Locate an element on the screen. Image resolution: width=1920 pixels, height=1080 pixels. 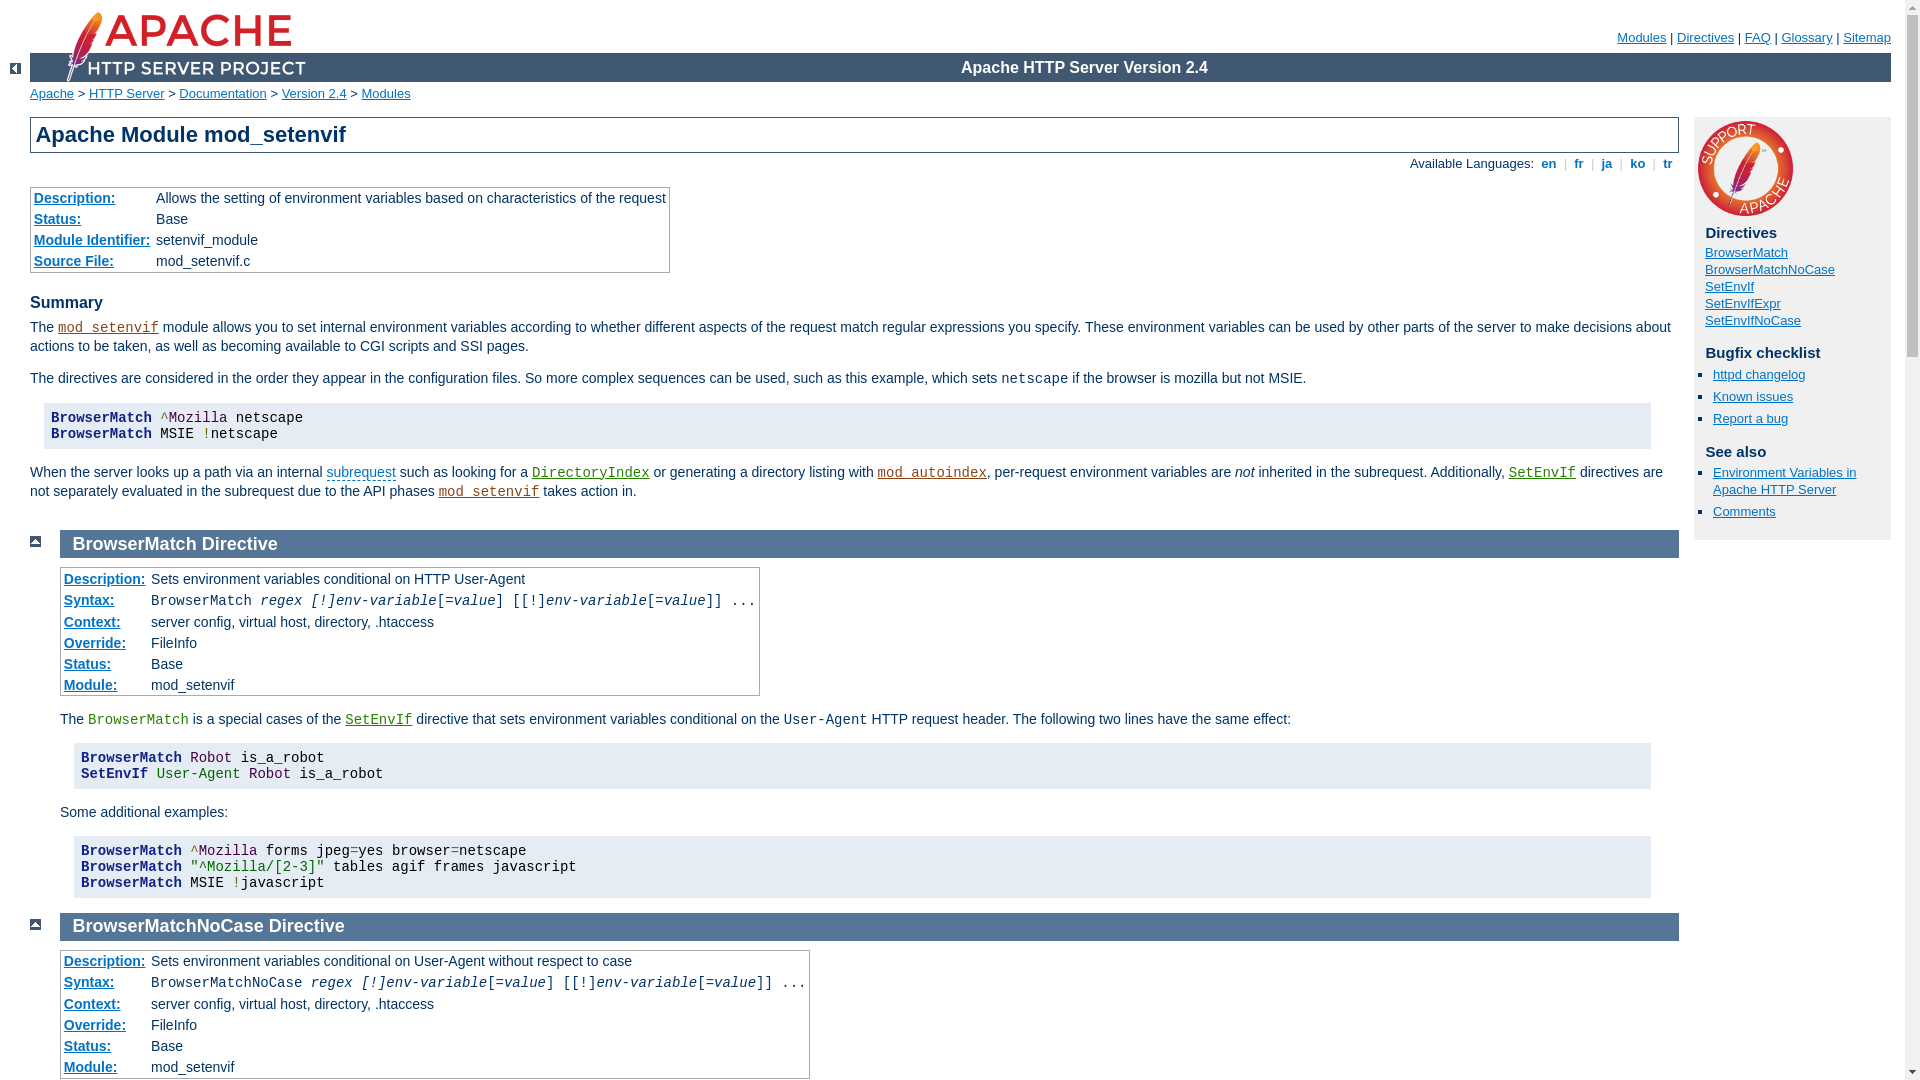
DirectoryIndex is located at coordinates (591, 473).